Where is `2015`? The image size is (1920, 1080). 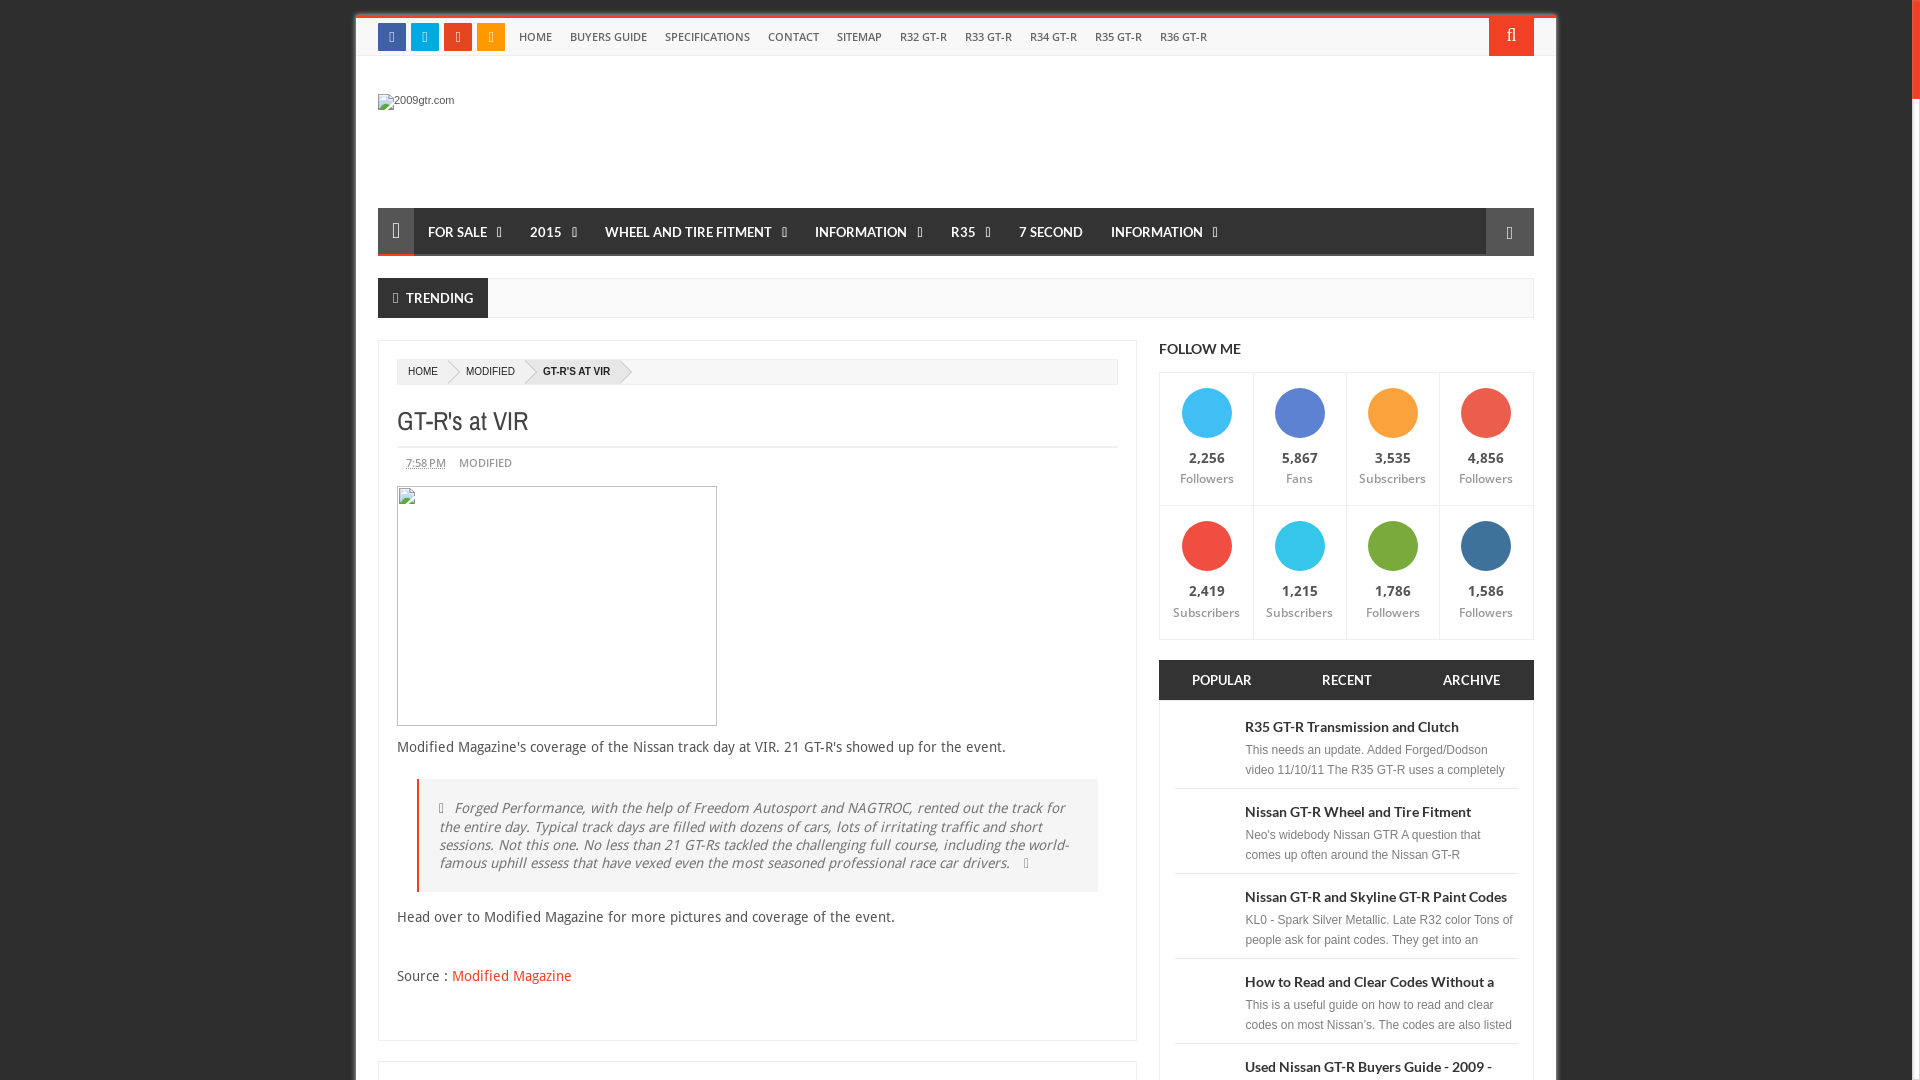
2015 is located at coordinates (554, 232).